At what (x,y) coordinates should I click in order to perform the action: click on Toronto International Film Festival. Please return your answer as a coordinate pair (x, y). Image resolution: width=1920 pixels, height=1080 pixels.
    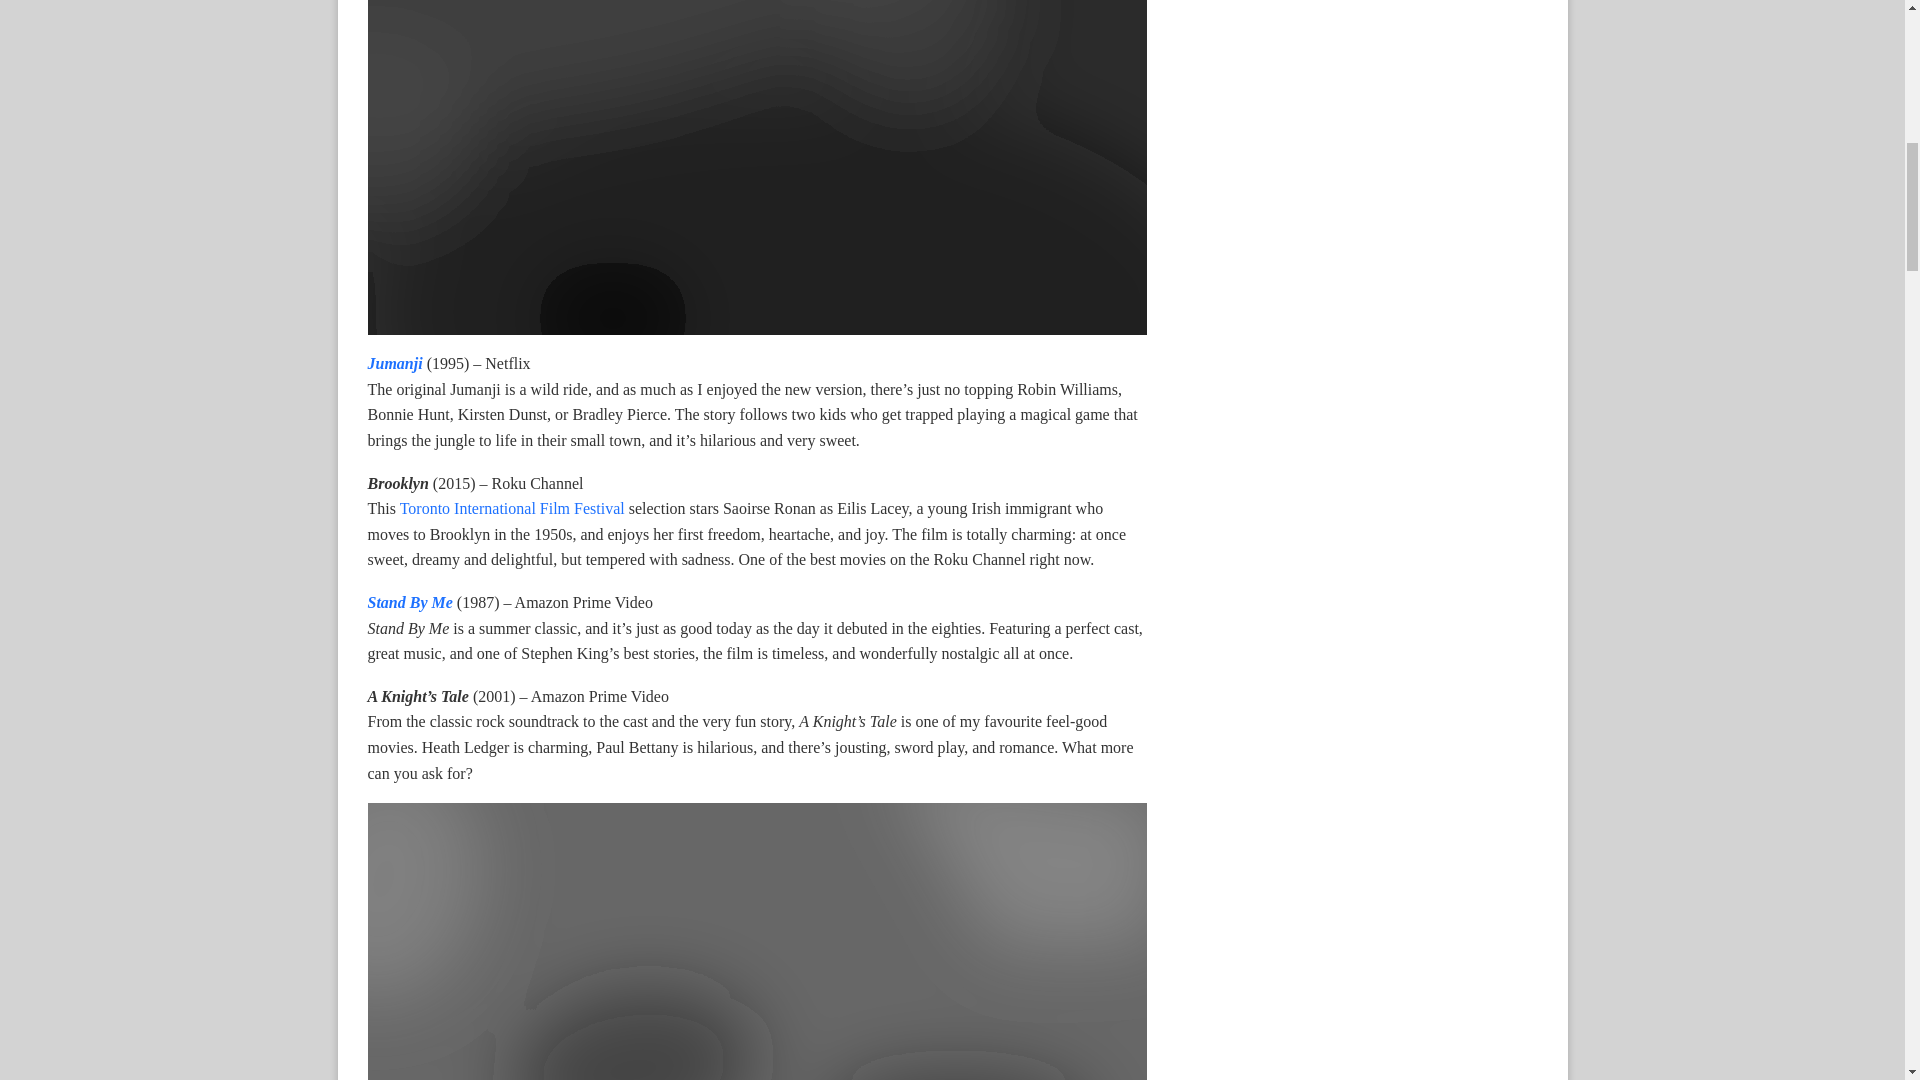
    Looking at the image, I should click on (512, 508).